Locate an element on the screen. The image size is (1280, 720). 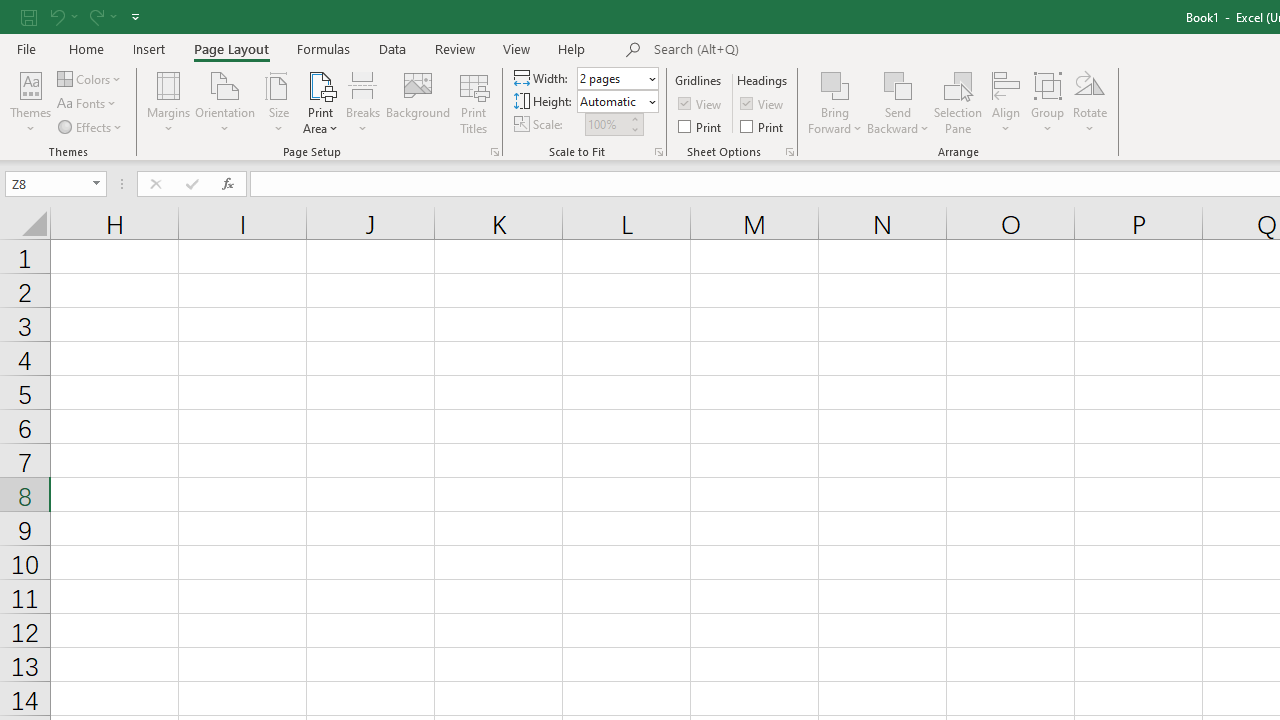
Rotate is located at coordinates (1090, 102).